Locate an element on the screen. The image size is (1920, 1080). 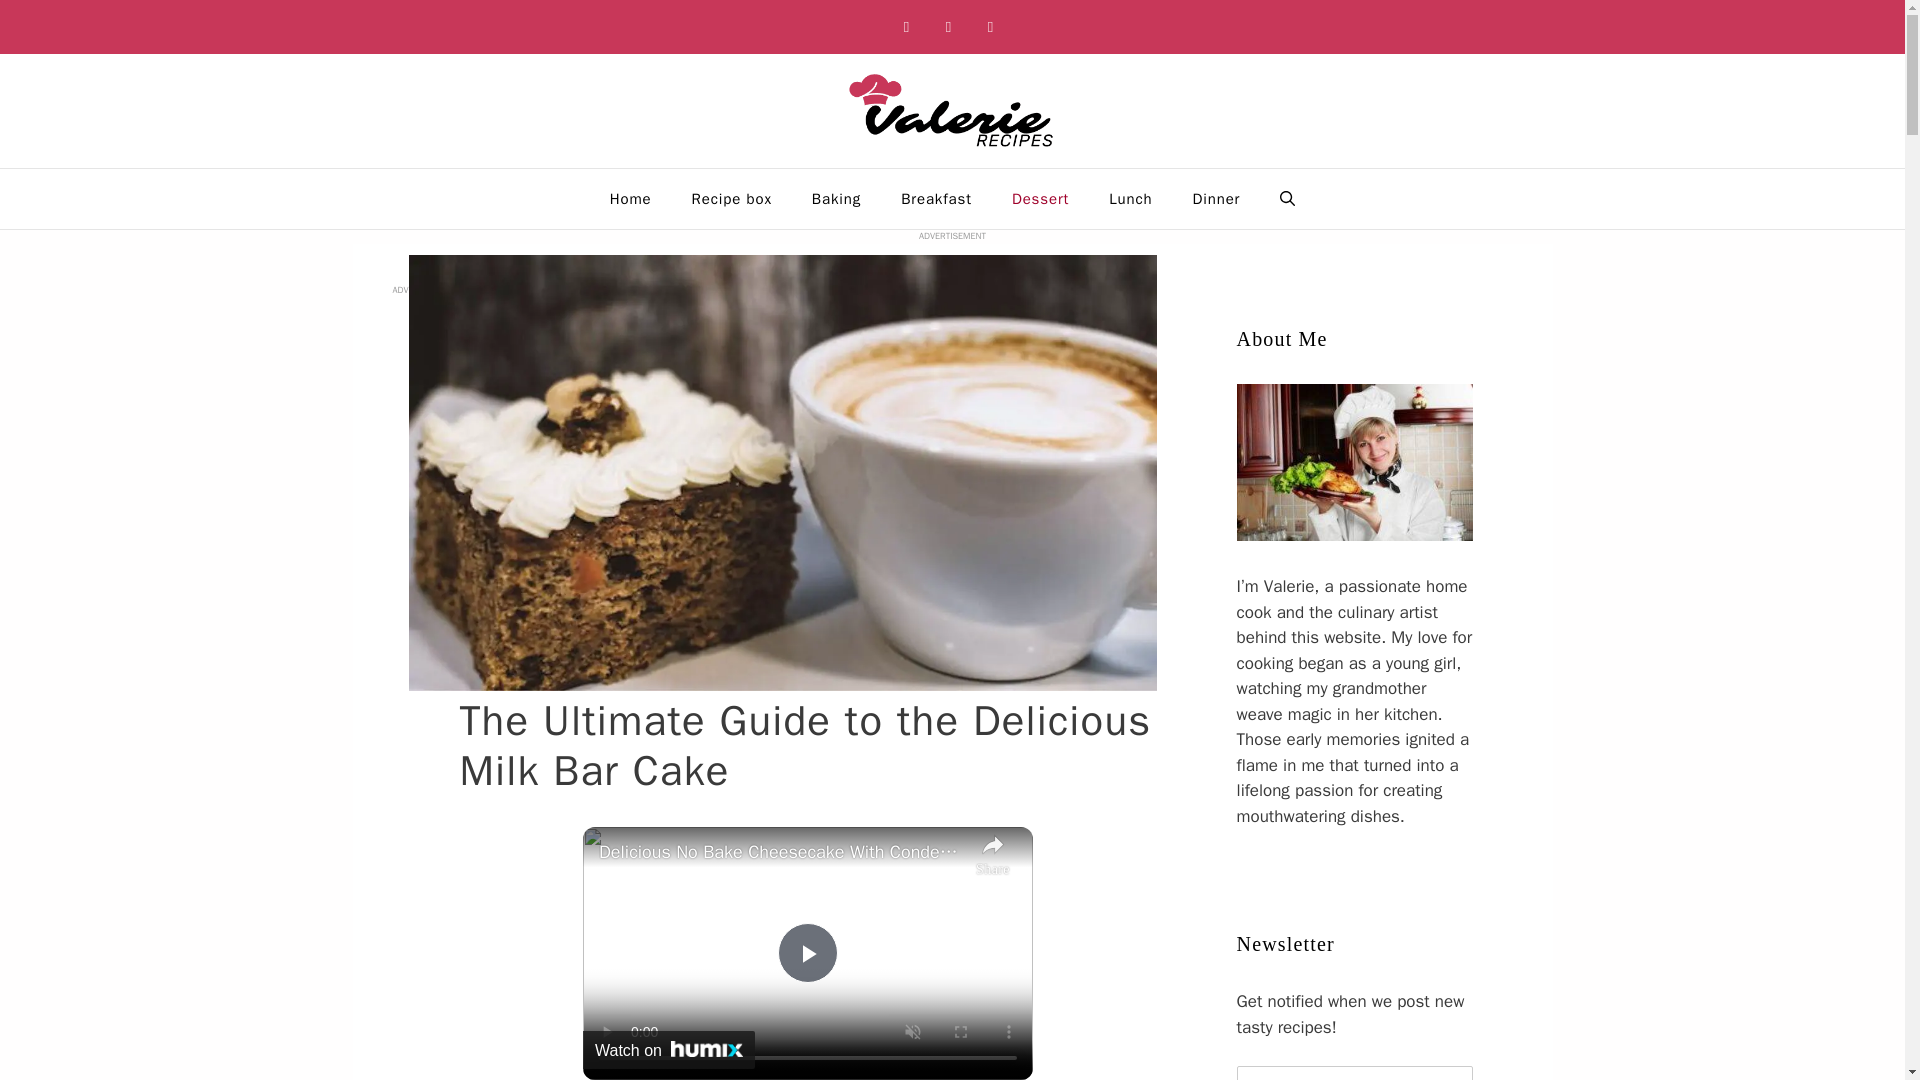
Dessert is located at coordinates (1040, 198).